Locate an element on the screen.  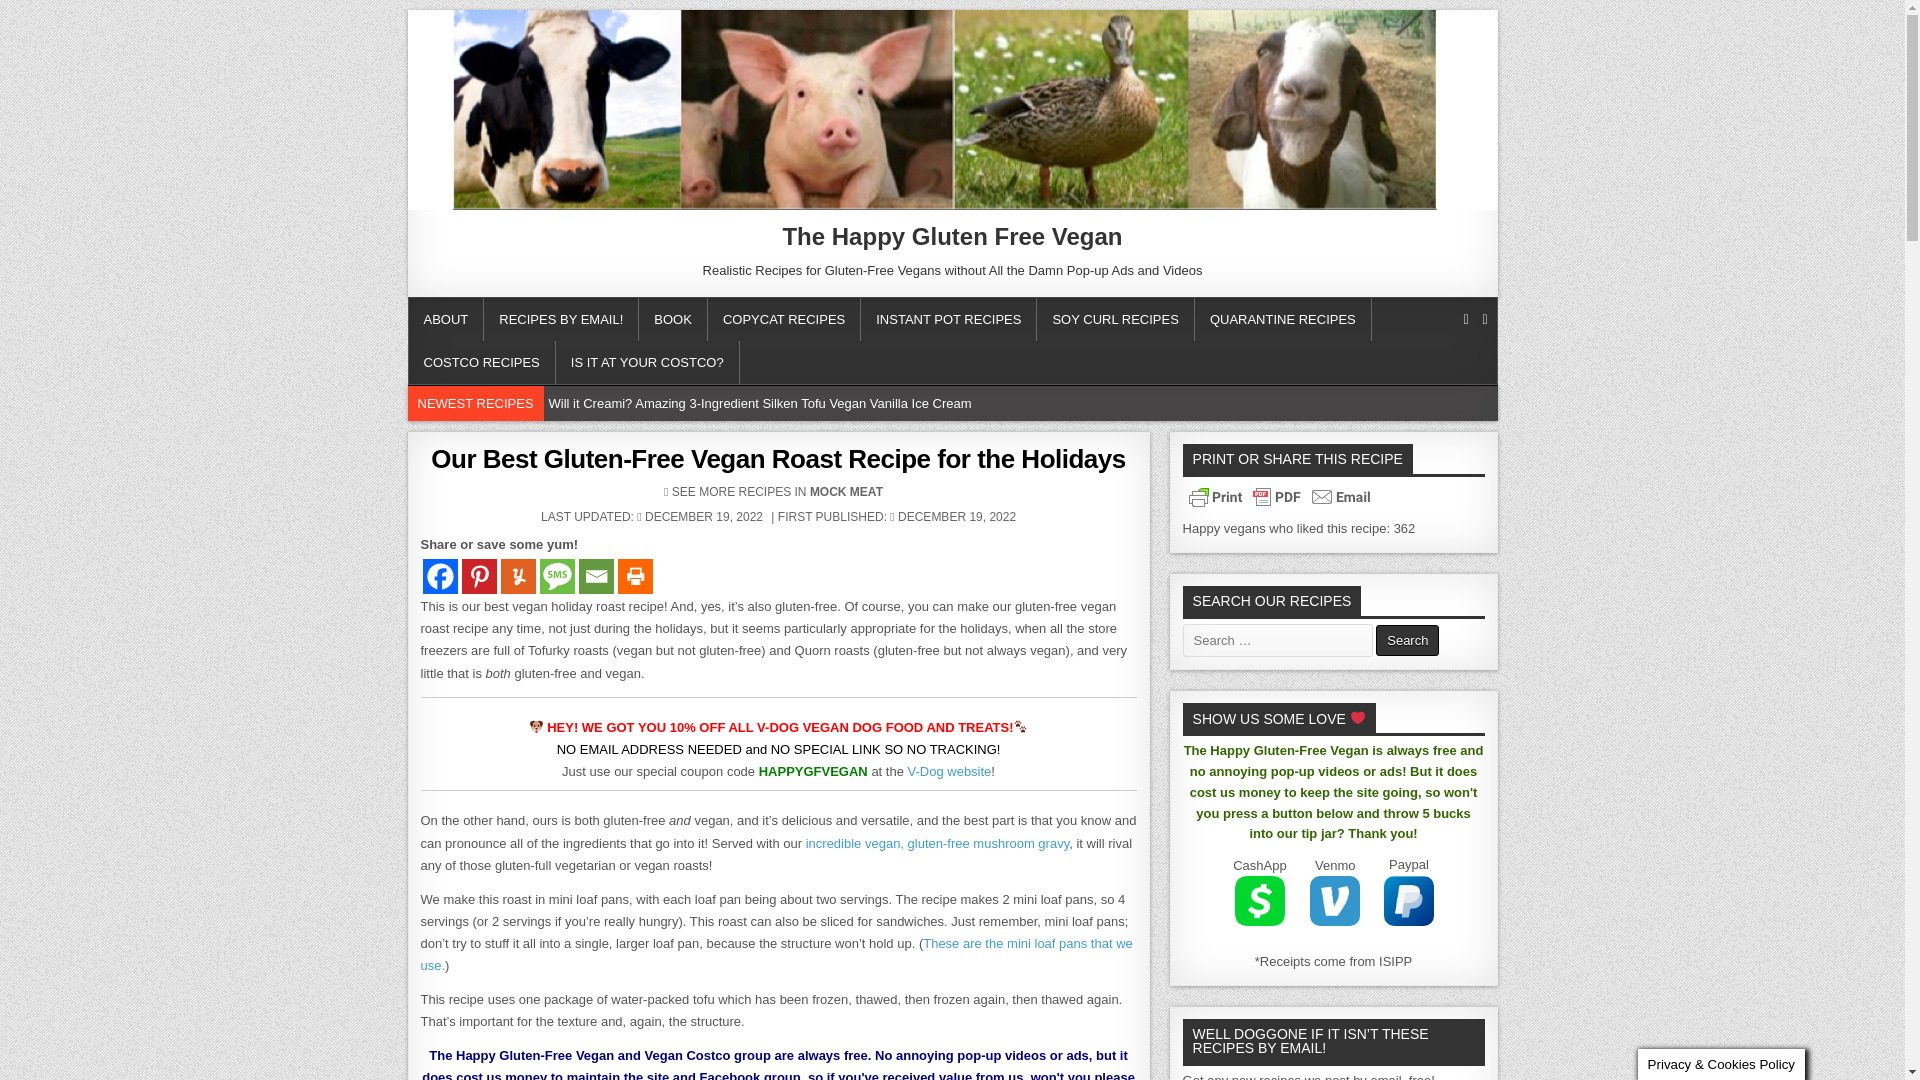
IS IT AT YOUR COSTCO? is located at coordinates (648, 362).